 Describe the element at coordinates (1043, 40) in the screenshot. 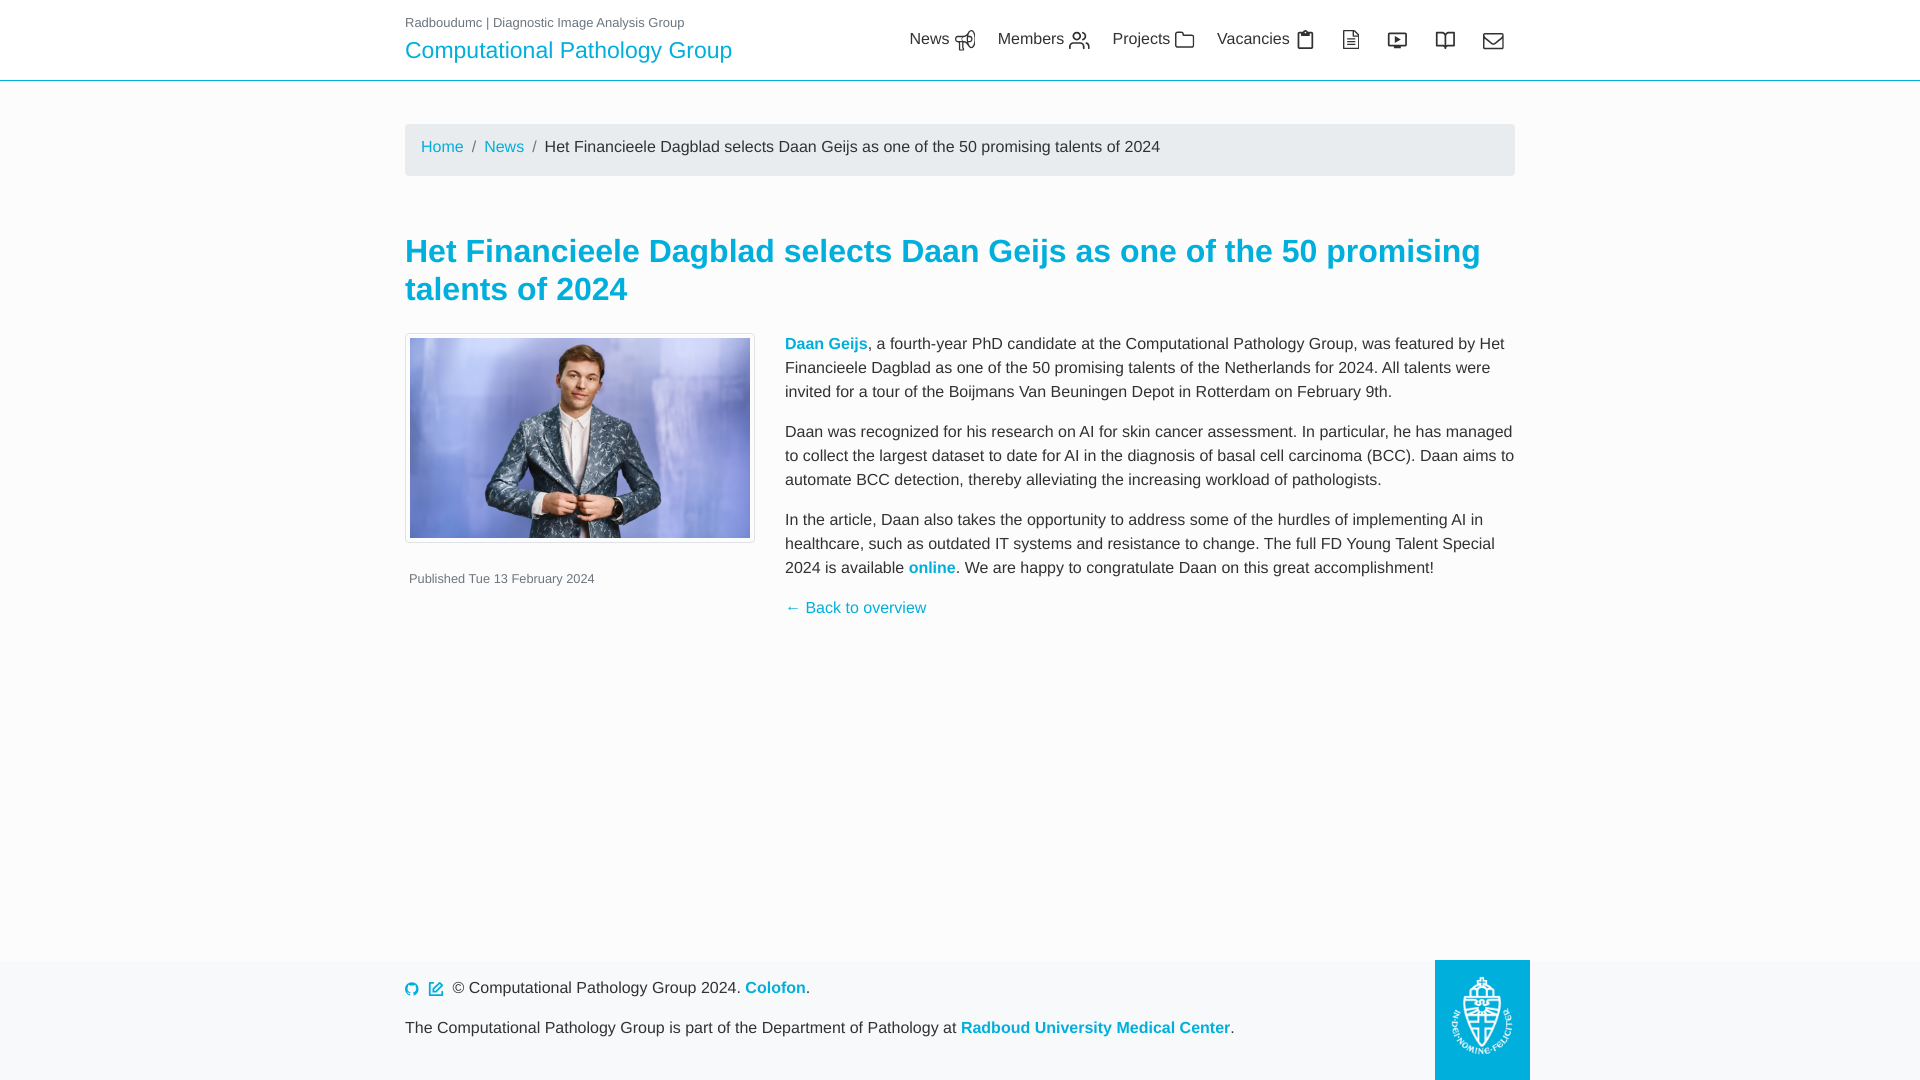

I see `Members` at that location.